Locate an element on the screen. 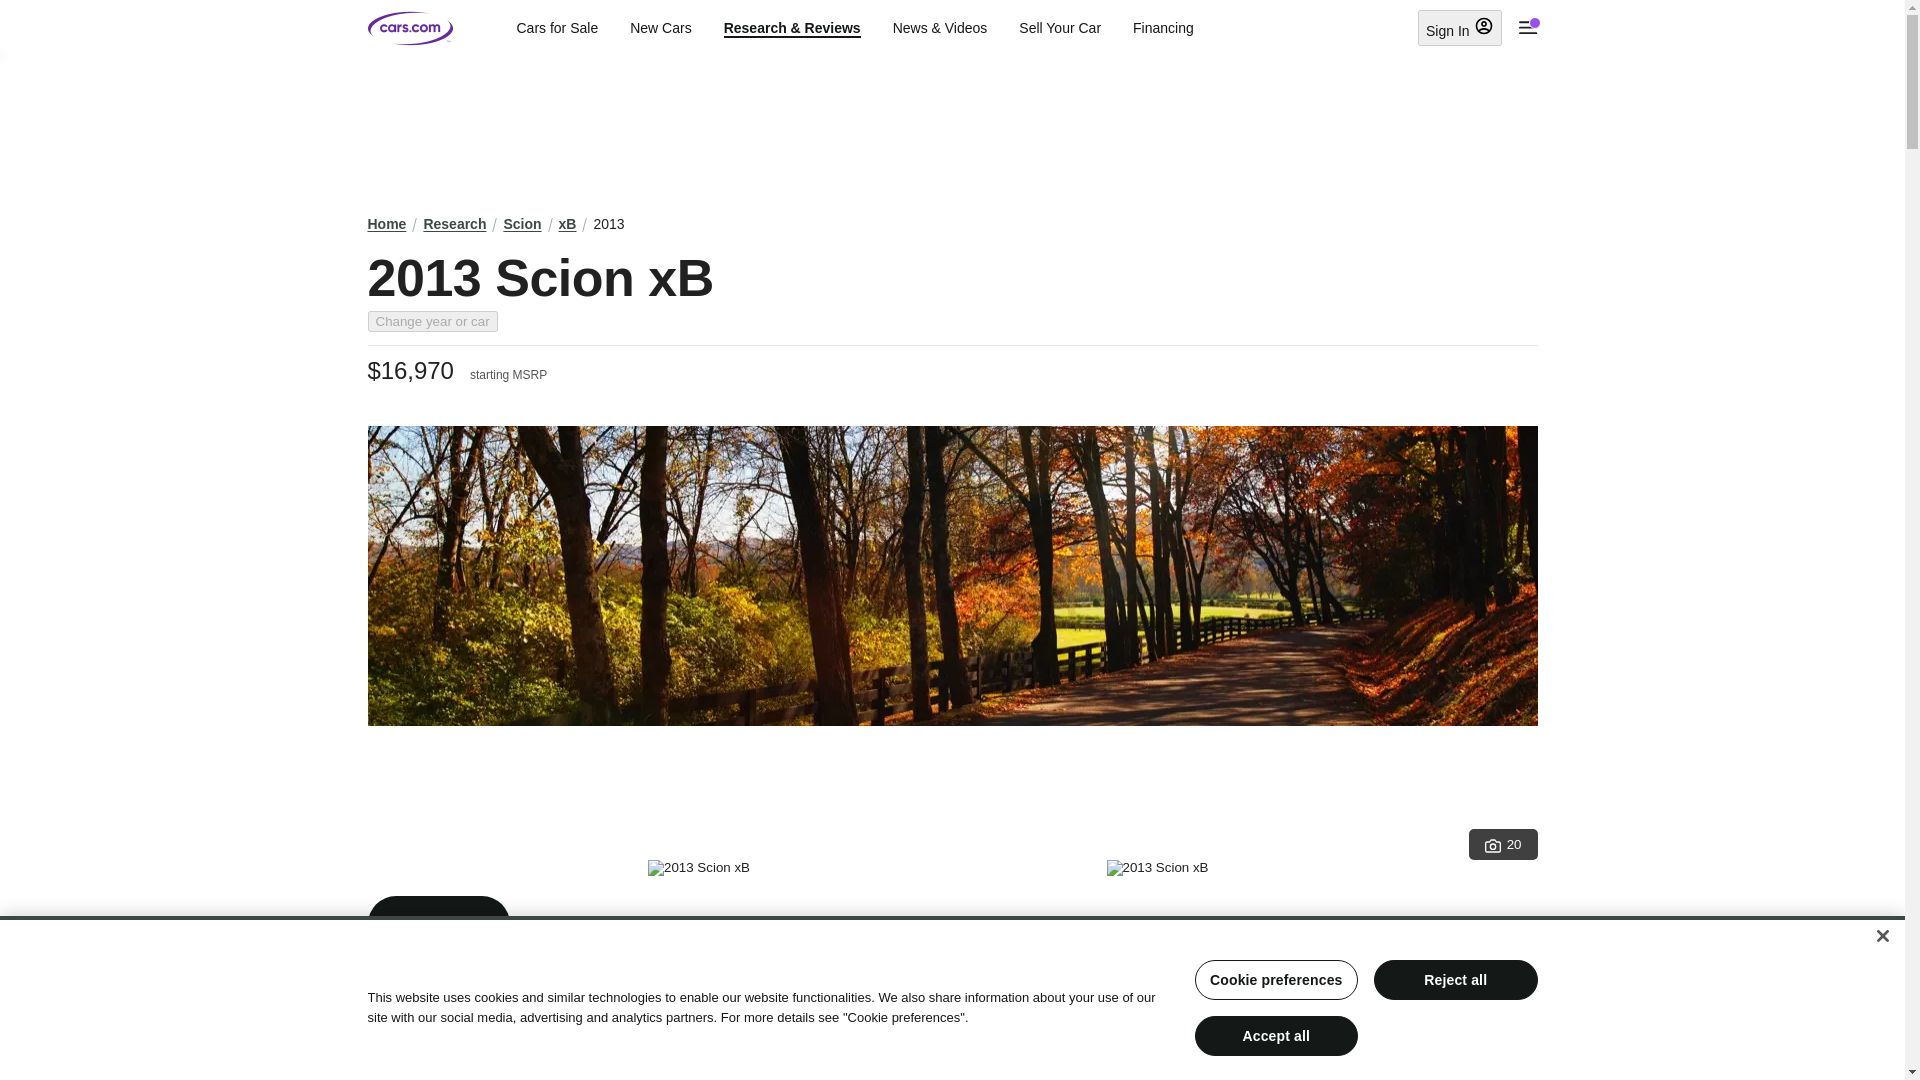 The image size is (1920, 1080). Sell Your Car is located at coordinates (1060, 28).